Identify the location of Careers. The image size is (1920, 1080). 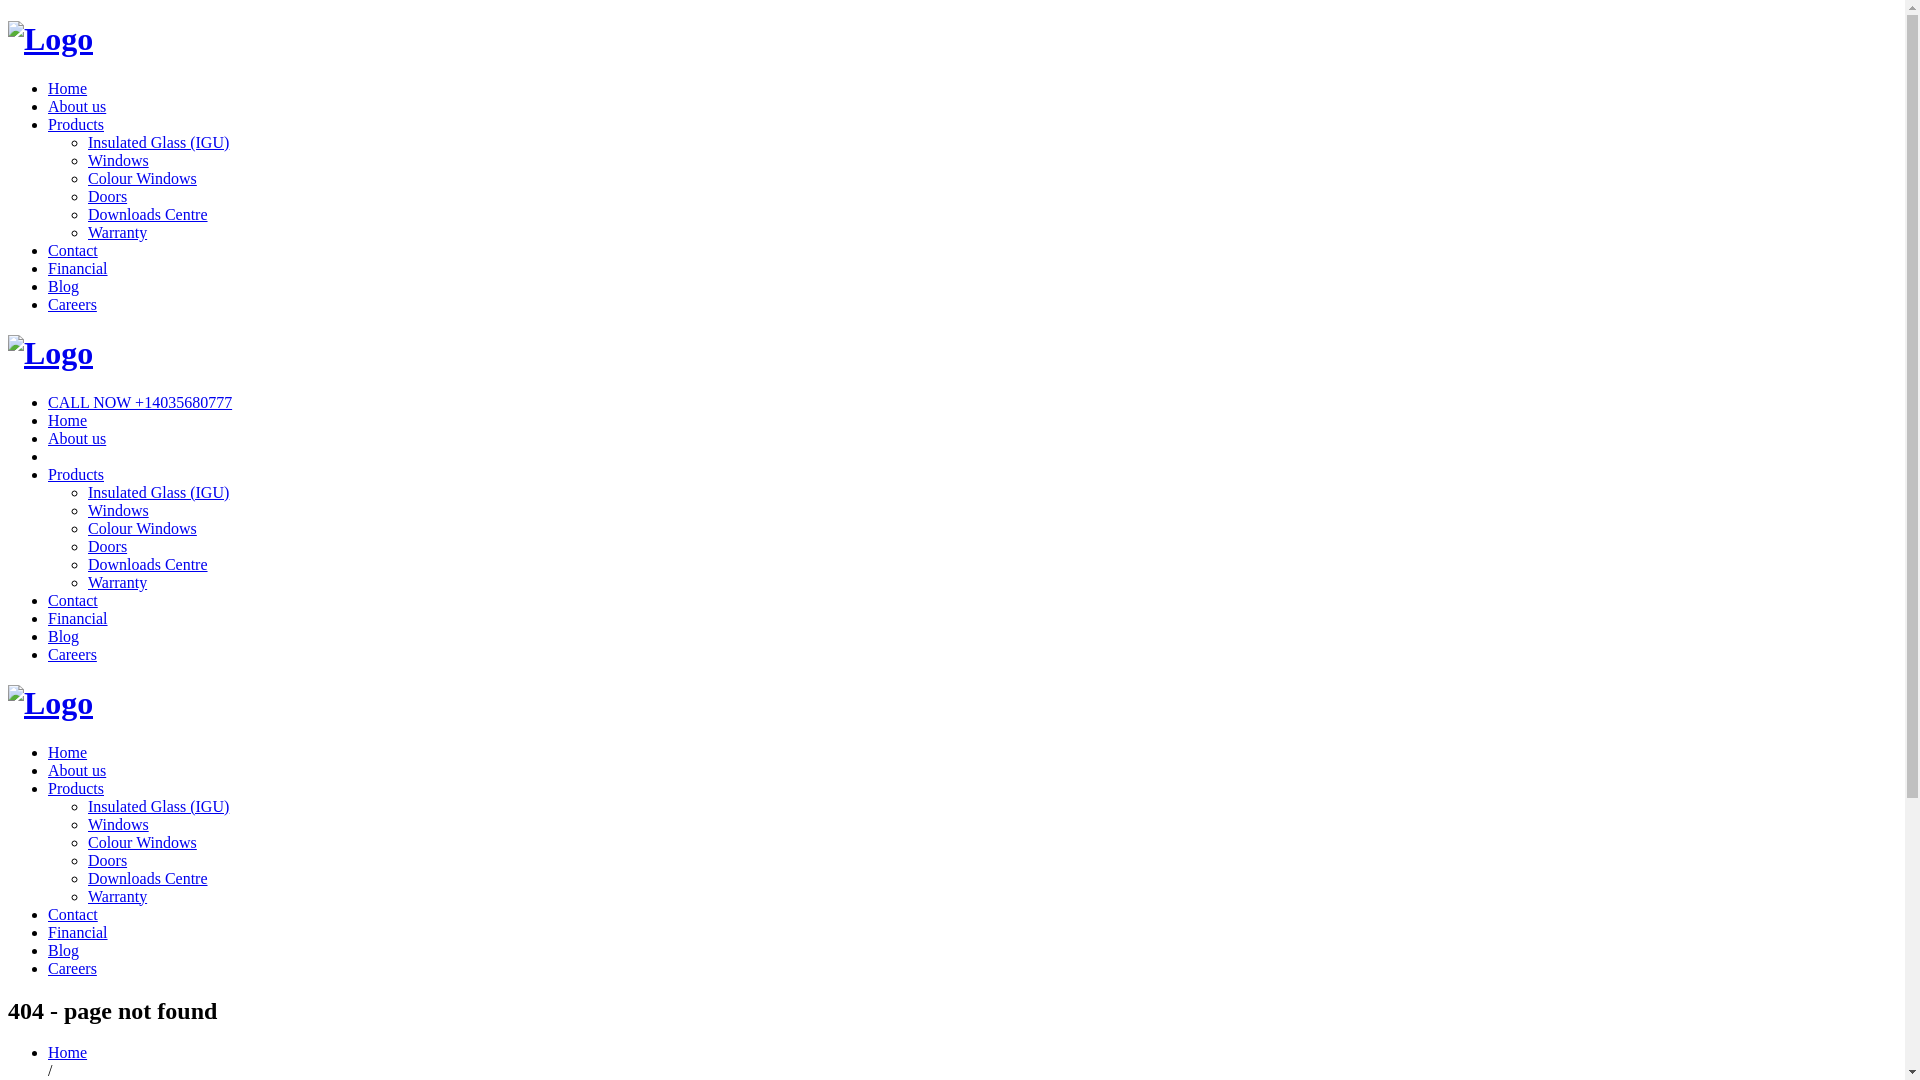
(72, 654).